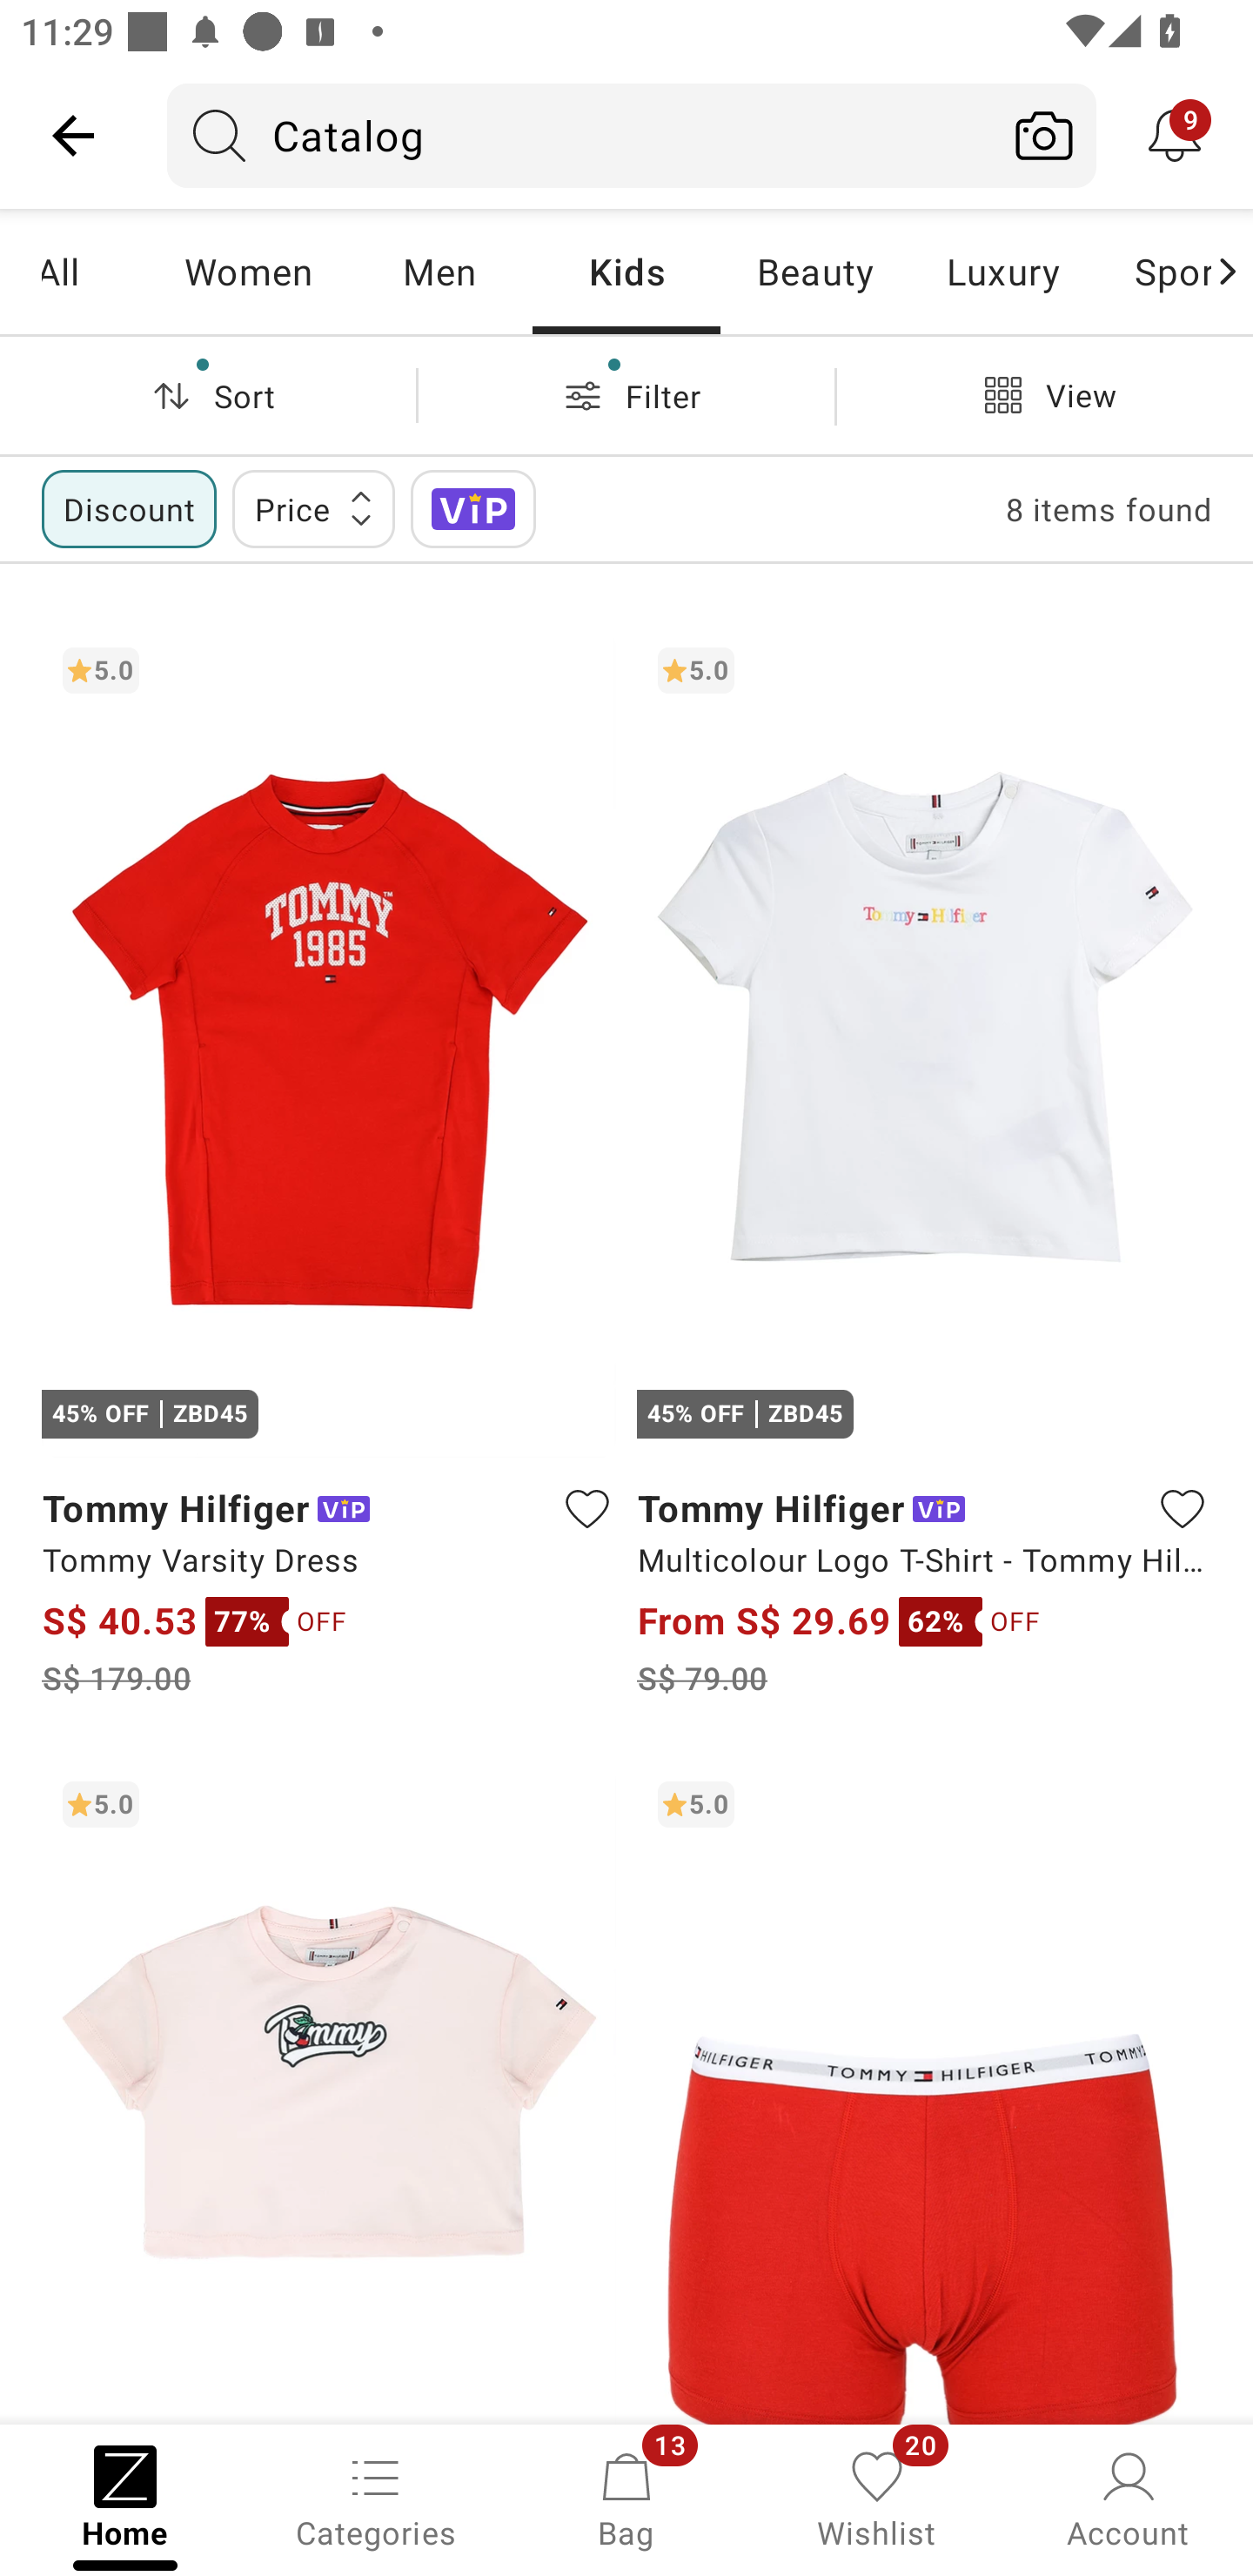 The image size is (1253, 2576). I want to click on Discount, so click(129, 508).